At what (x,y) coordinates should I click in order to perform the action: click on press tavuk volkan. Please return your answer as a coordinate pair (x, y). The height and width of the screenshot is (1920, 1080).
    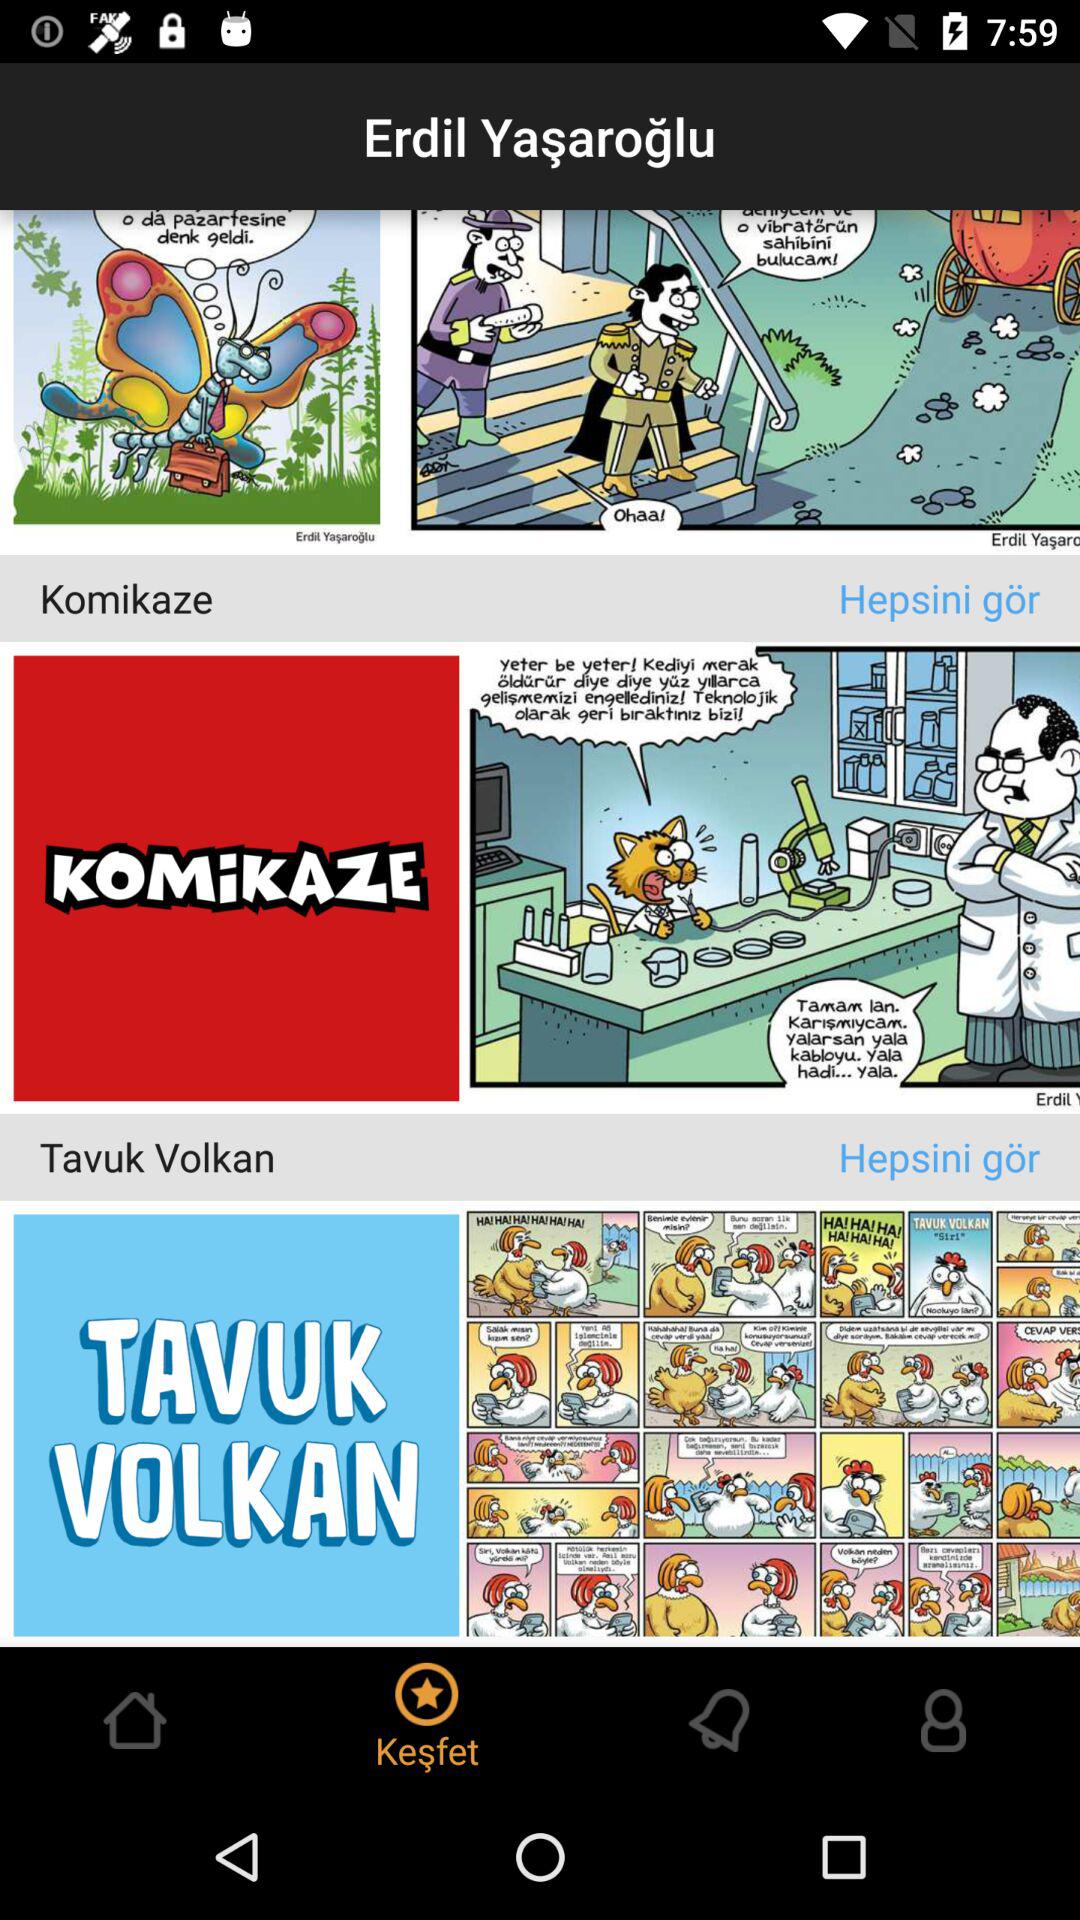
    Looking at the image, I should click on (438, 1156).